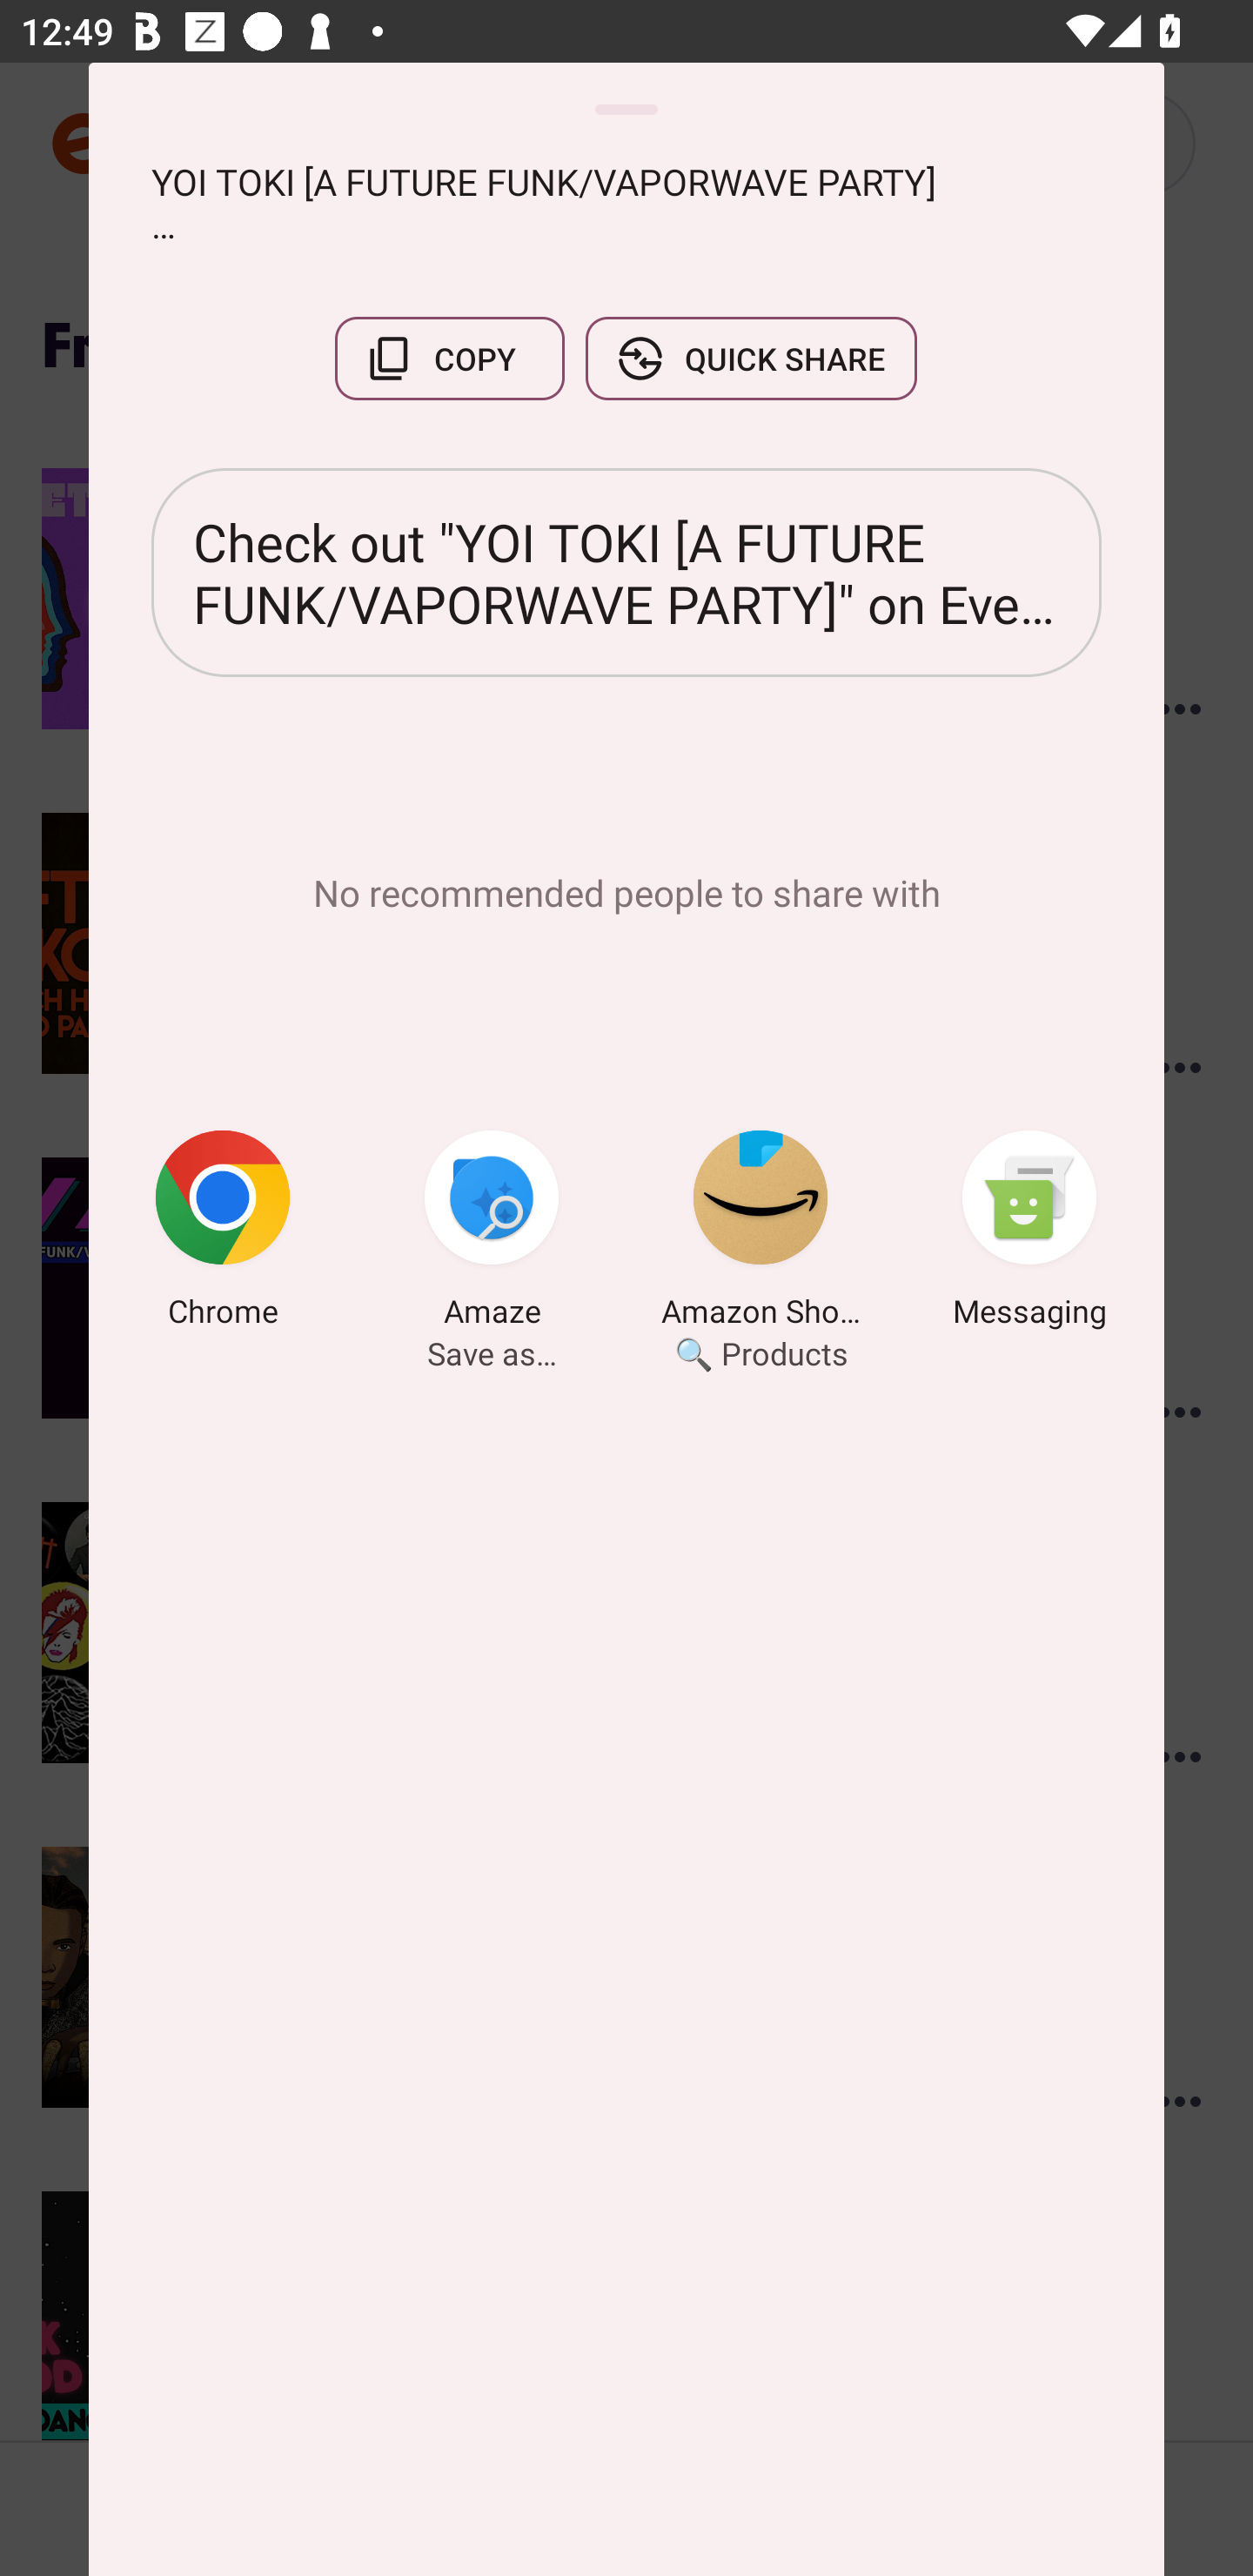 The image size is (1253, 2576). What do you see at coordinates (761, 1234) in the screenshot?
I see `Amazon Shopping 🔍 Products` at bounding box center [761, 1234].